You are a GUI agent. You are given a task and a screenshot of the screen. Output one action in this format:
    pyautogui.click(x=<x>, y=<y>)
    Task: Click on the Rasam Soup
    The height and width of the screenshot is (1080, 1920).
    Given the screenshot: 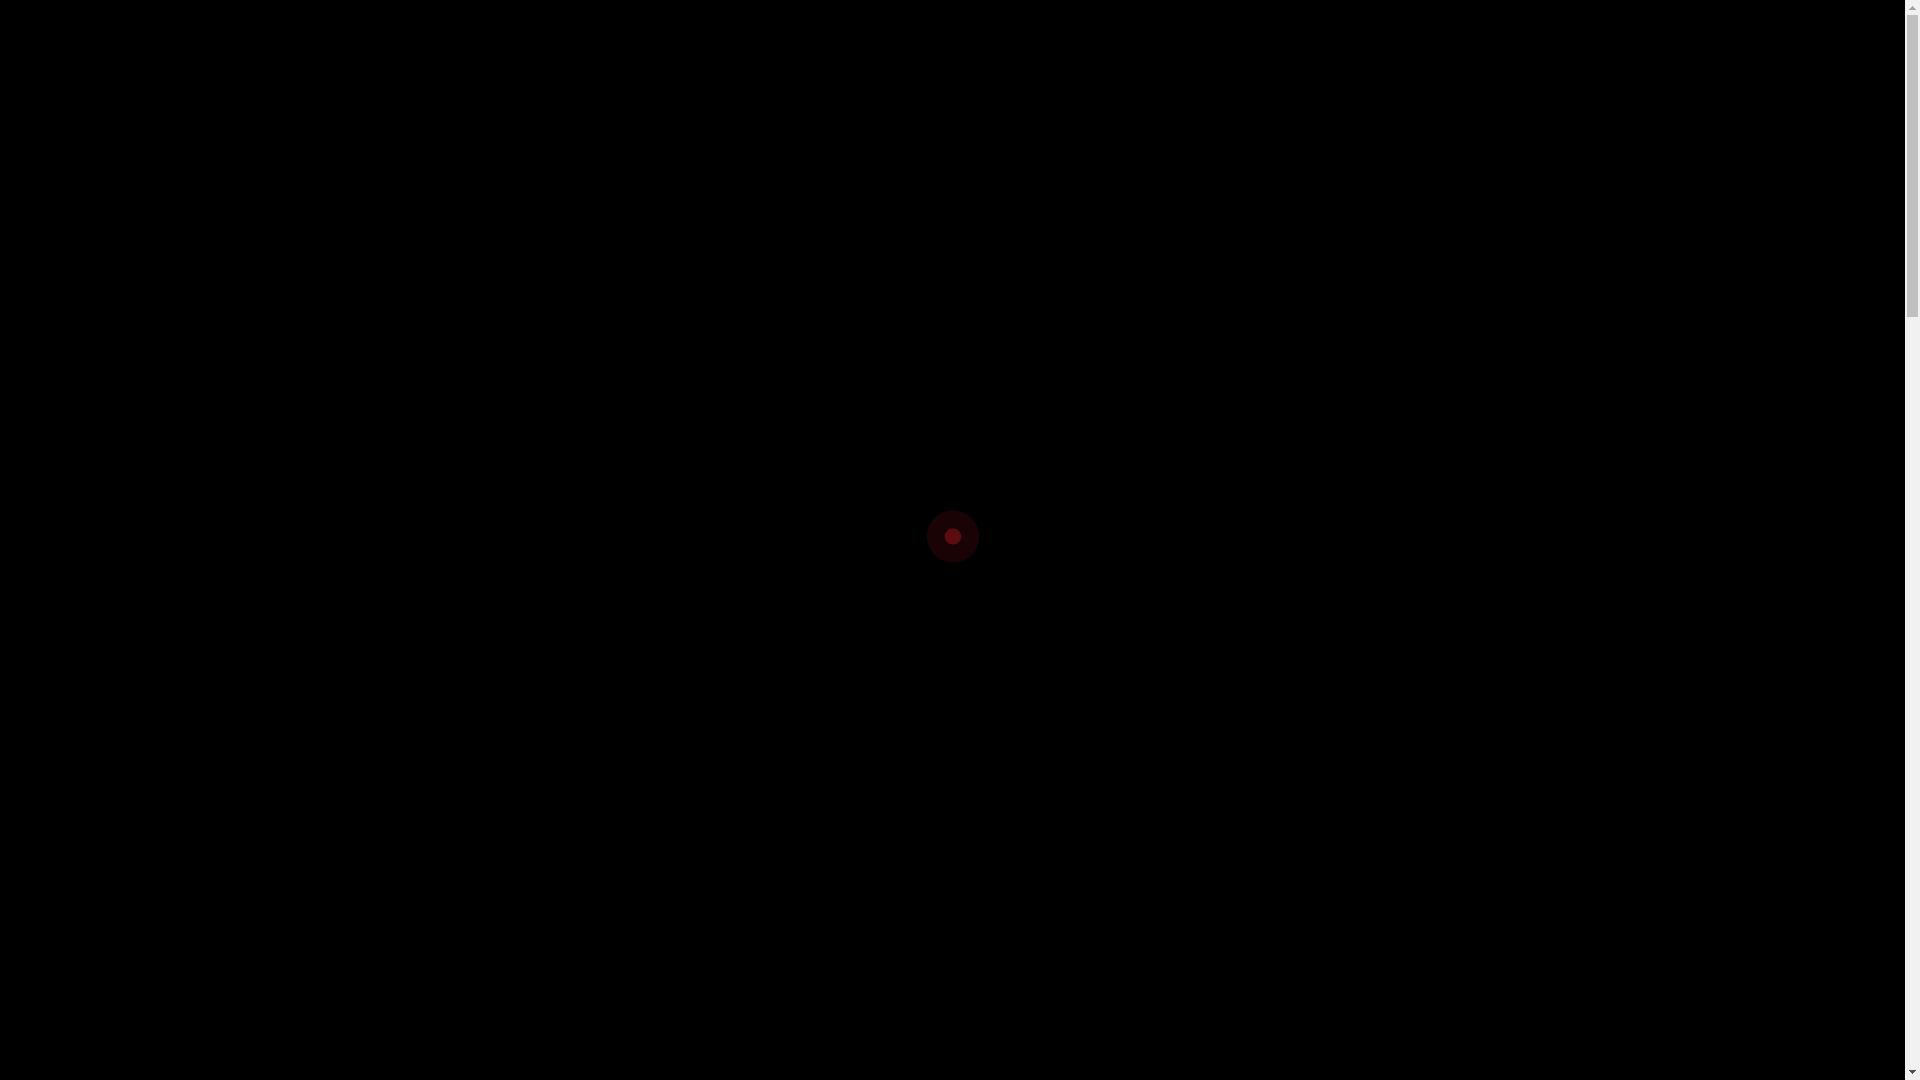 What is the action you would take?
    pyautogui.click(x=1036, y=874)
    